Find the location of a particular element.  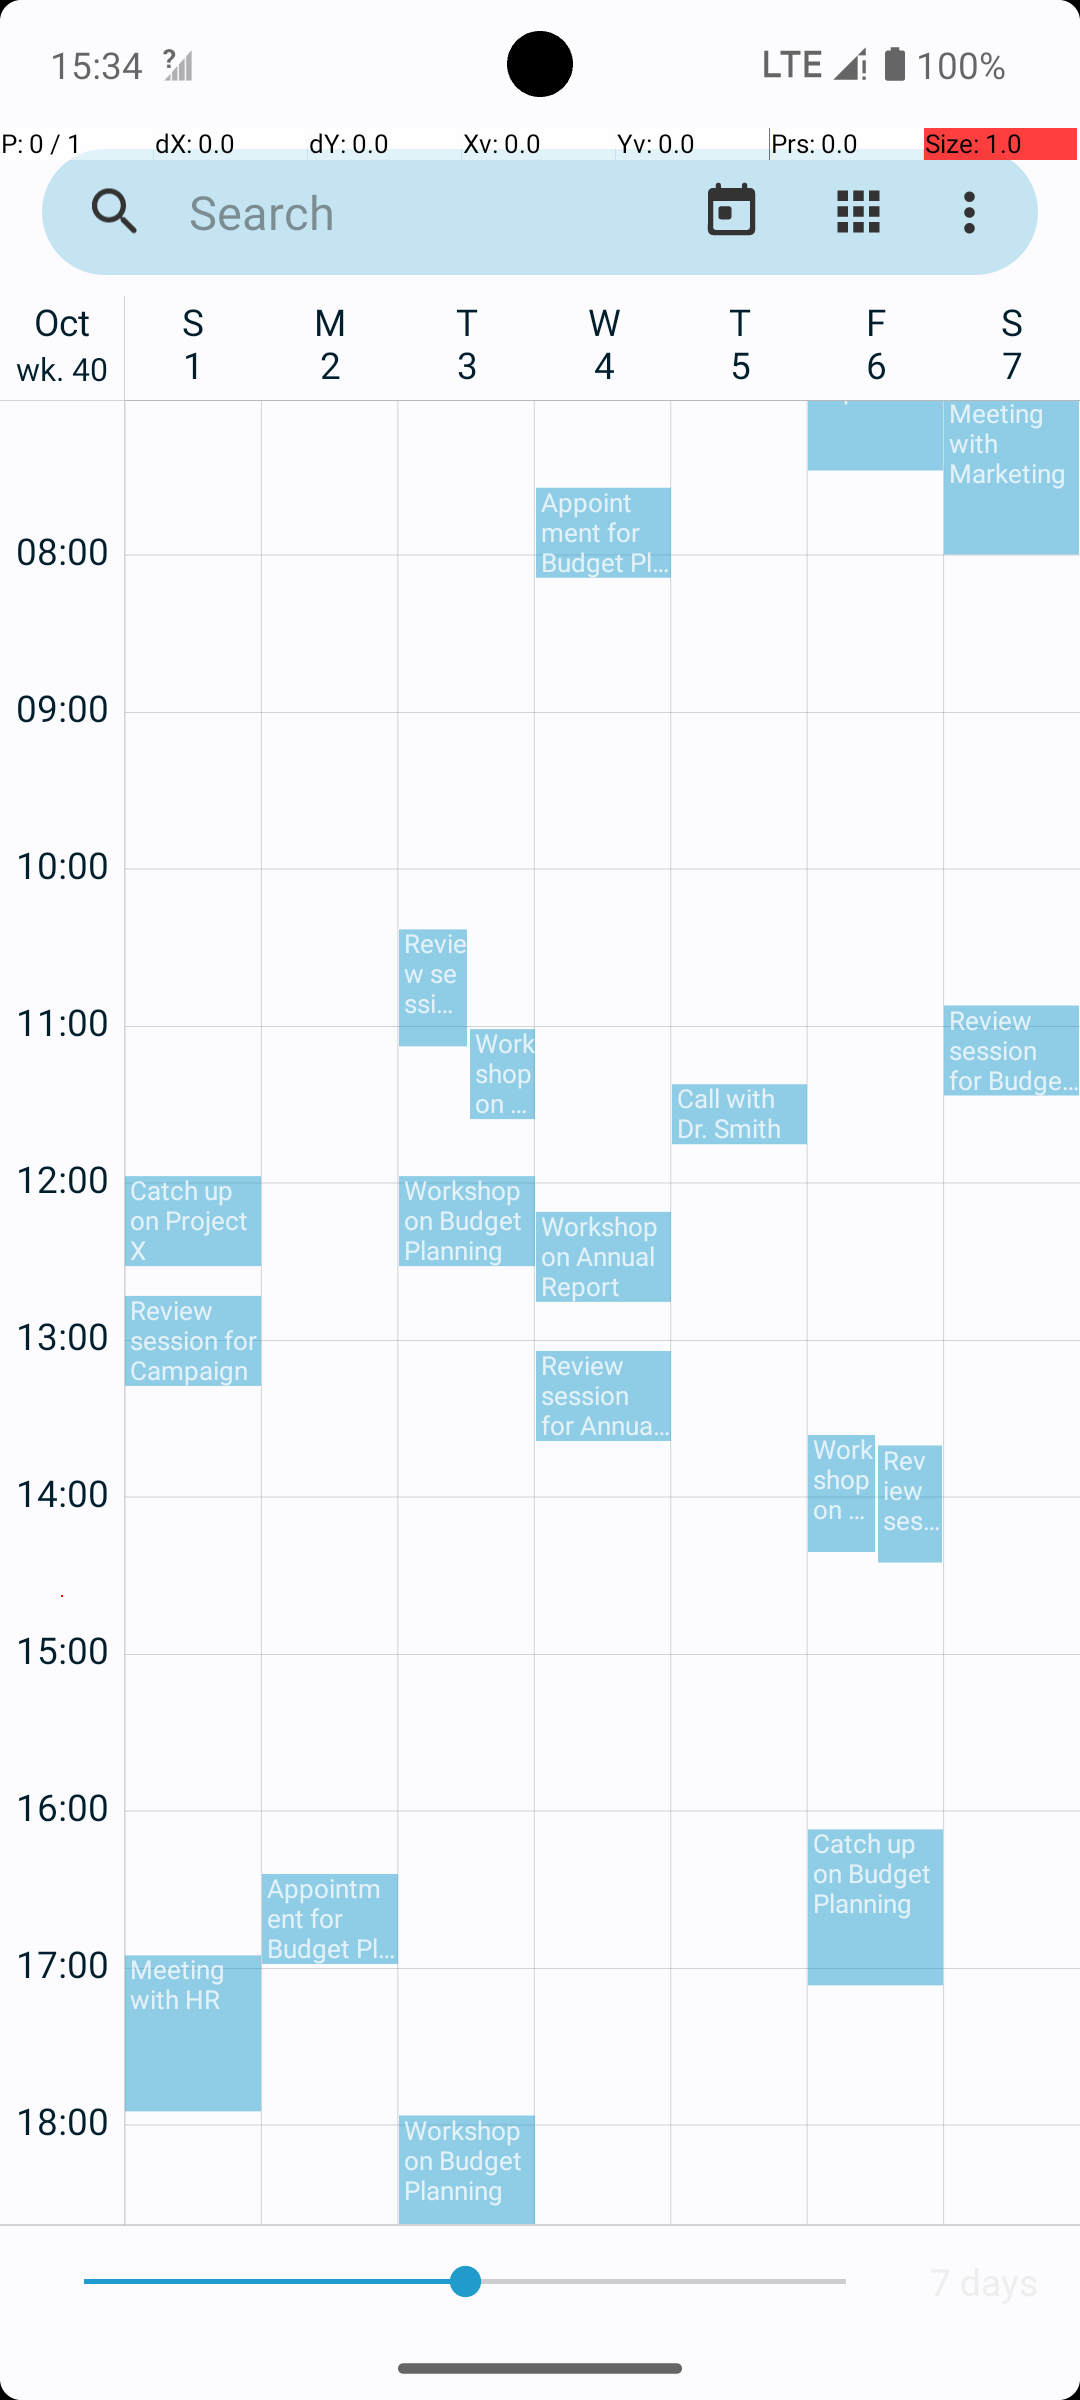

M
2 is located at coordinates (330, 343).